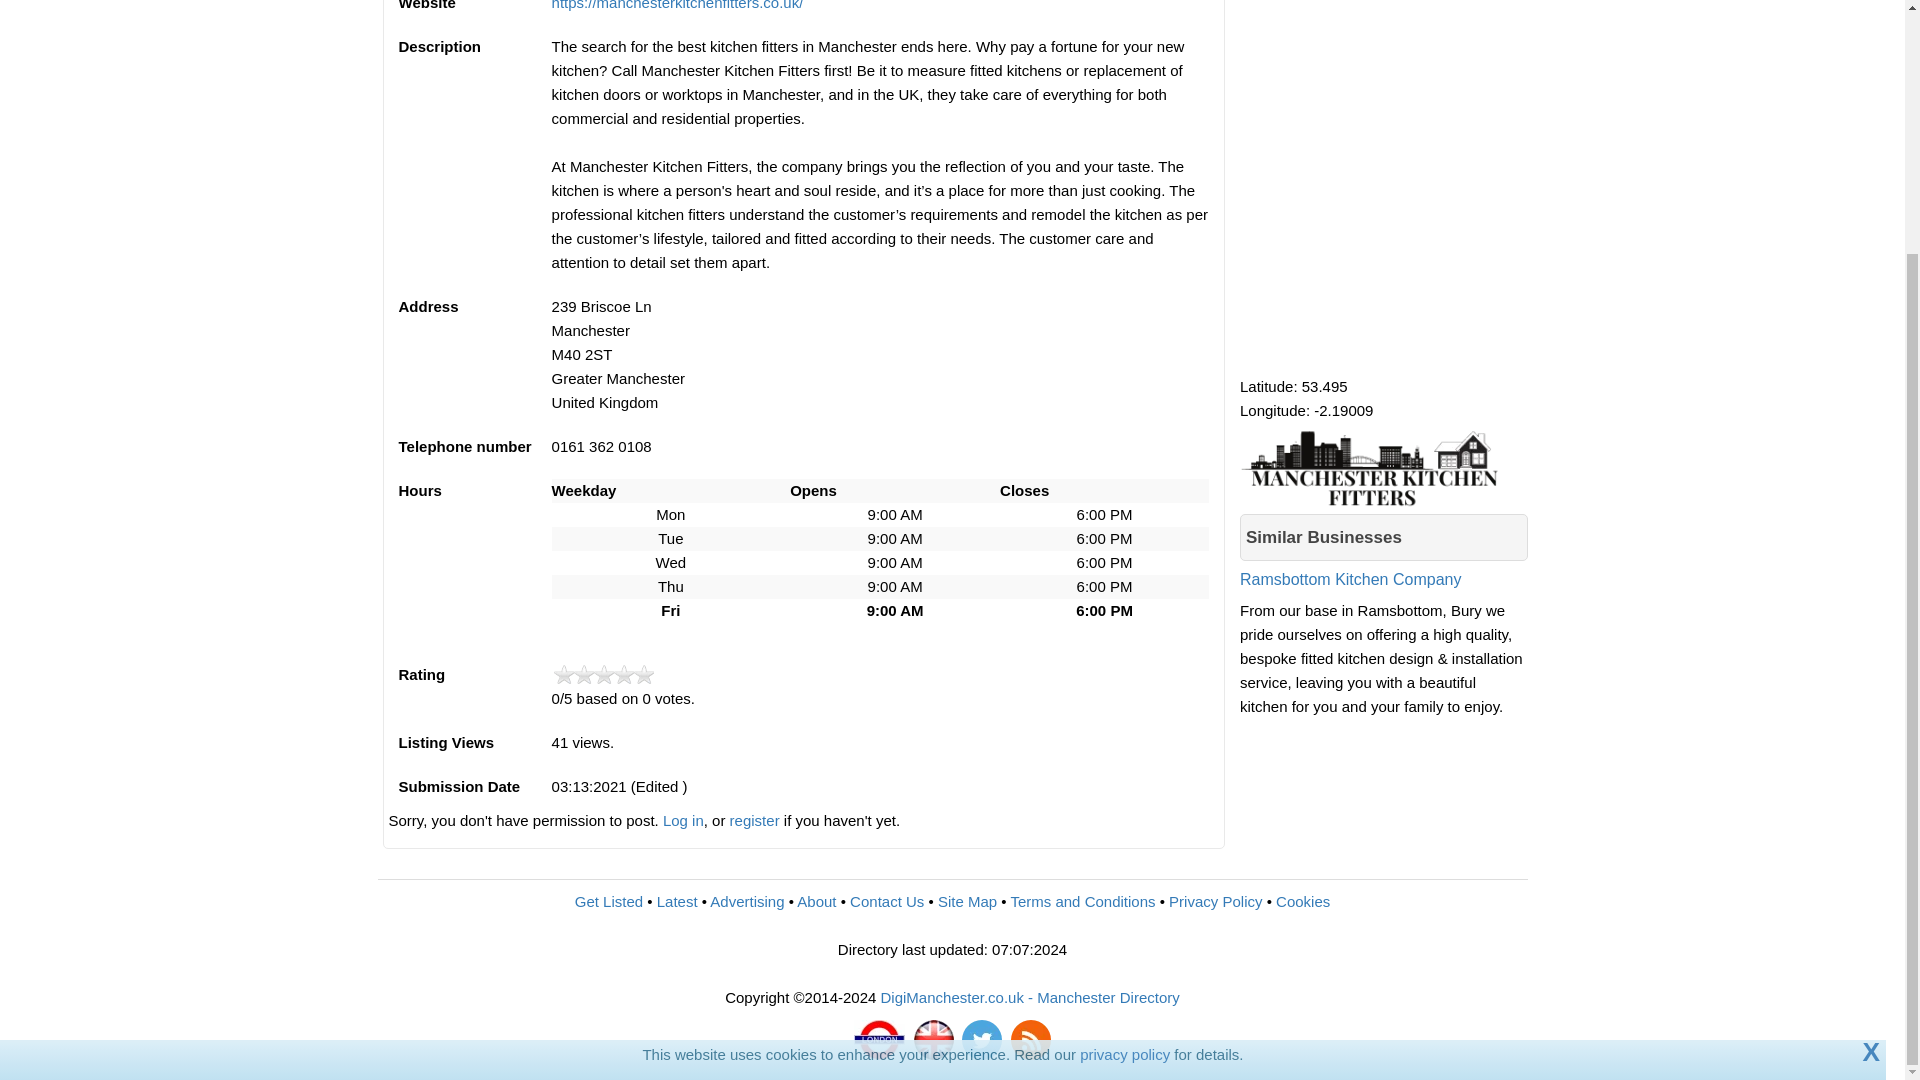 The height and width of the screenshot is (1080, 1920). Describe the element at coordinates (816, 902) in the screenshot. I see `About` at that location.